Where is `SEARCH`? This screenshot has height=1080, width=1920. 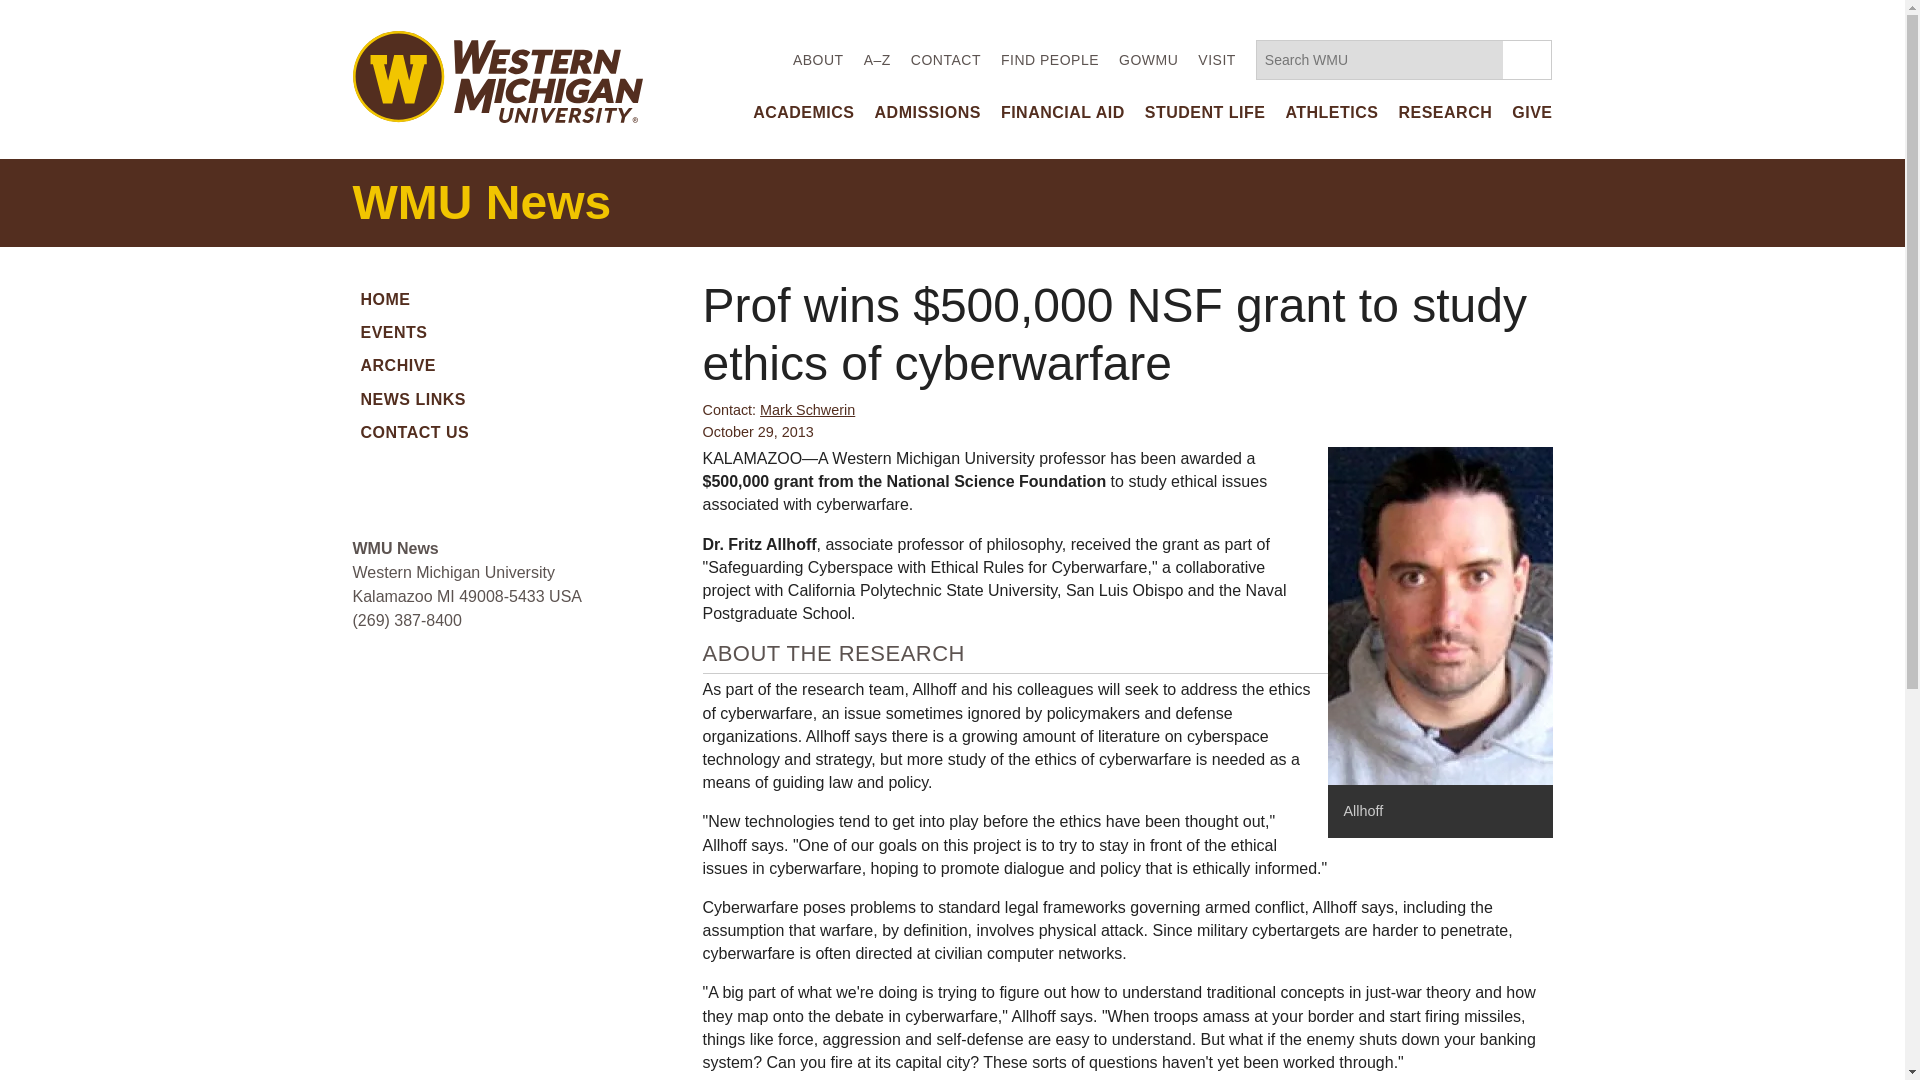
SEARCH is located at coordinates (1527, 59).